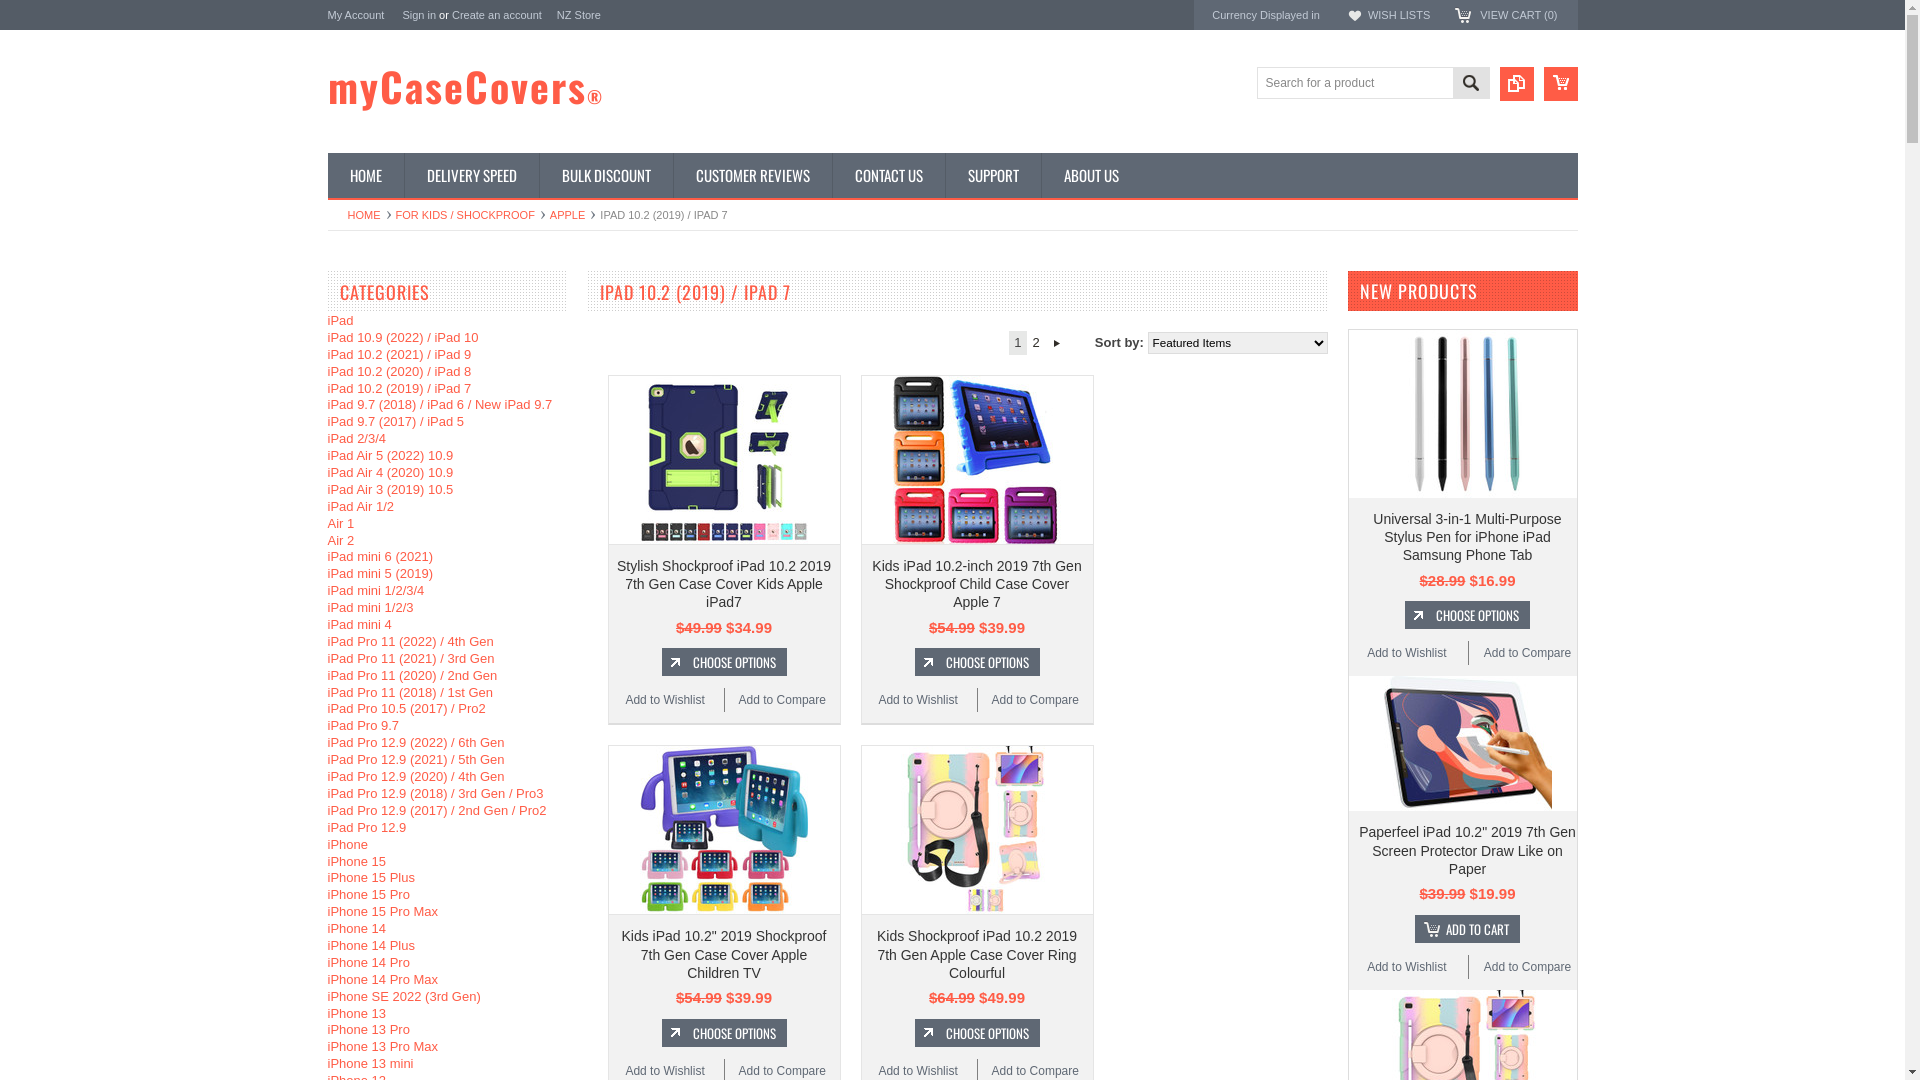 The image size is (1920, 1080). Describe the element at coordinates (384, 912) in the screenshot. I see `iPhone 15 Pro Max` at that location.